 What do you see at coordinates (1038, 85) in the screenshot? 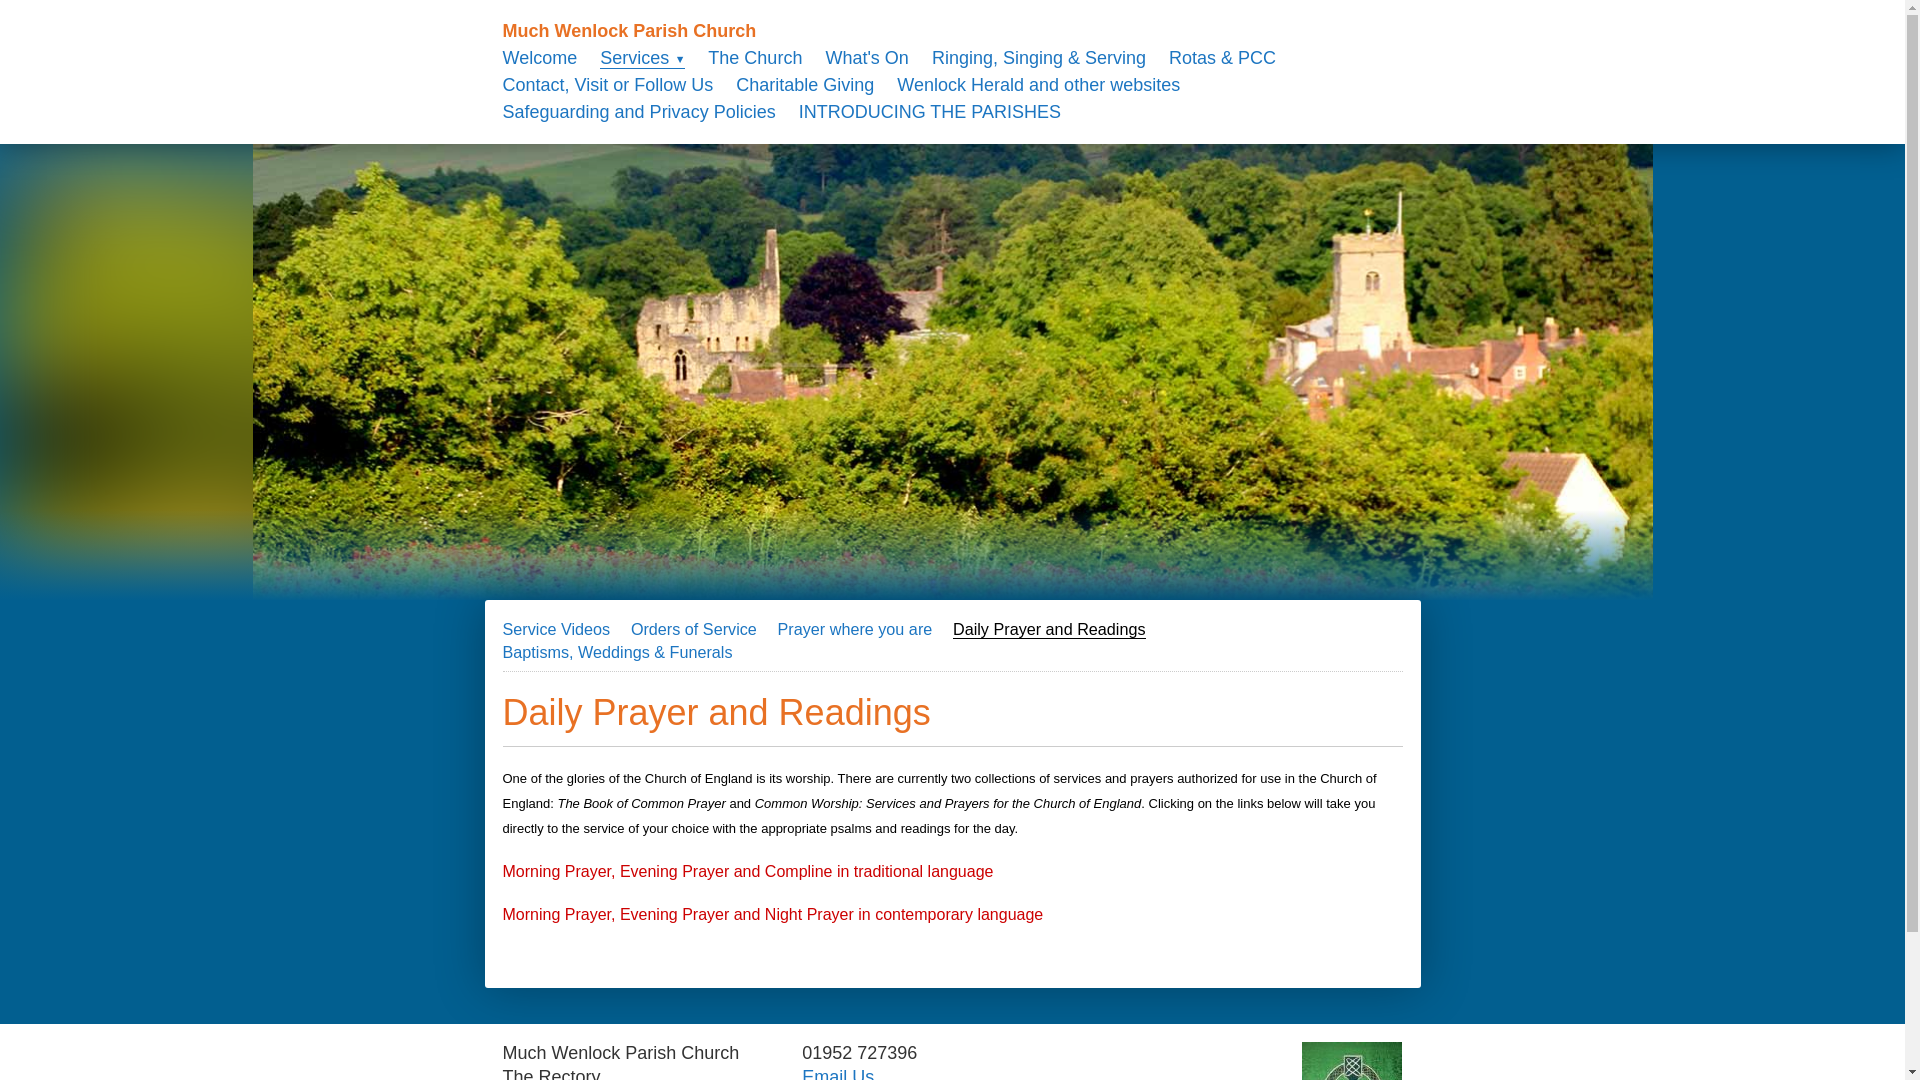
I see `Wenlock Herald and other websites` at bounding box center [1038, 85].